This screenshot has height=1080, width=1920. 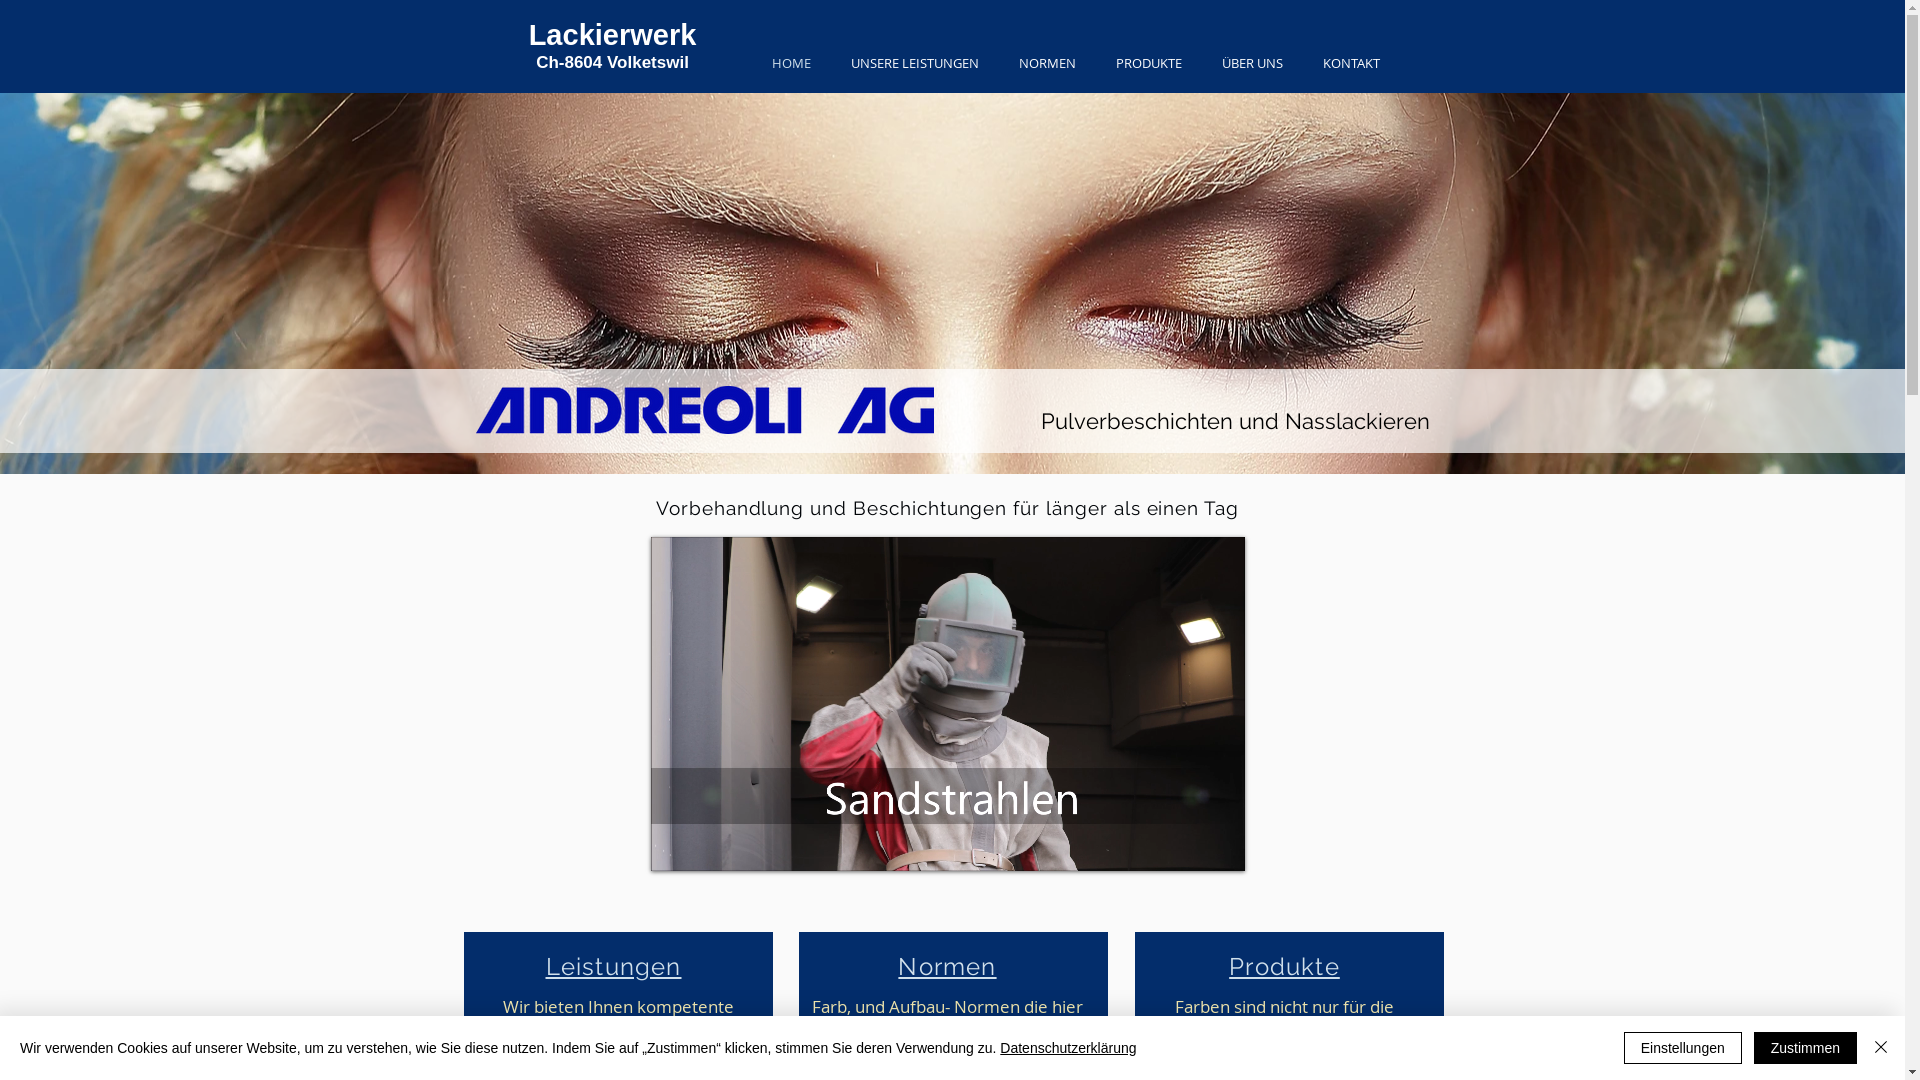 What do you see at coordinates (914, 64) in the screenshot?
I see `UNSERE LEISTUNGEN` at bounding box center [914, 64].